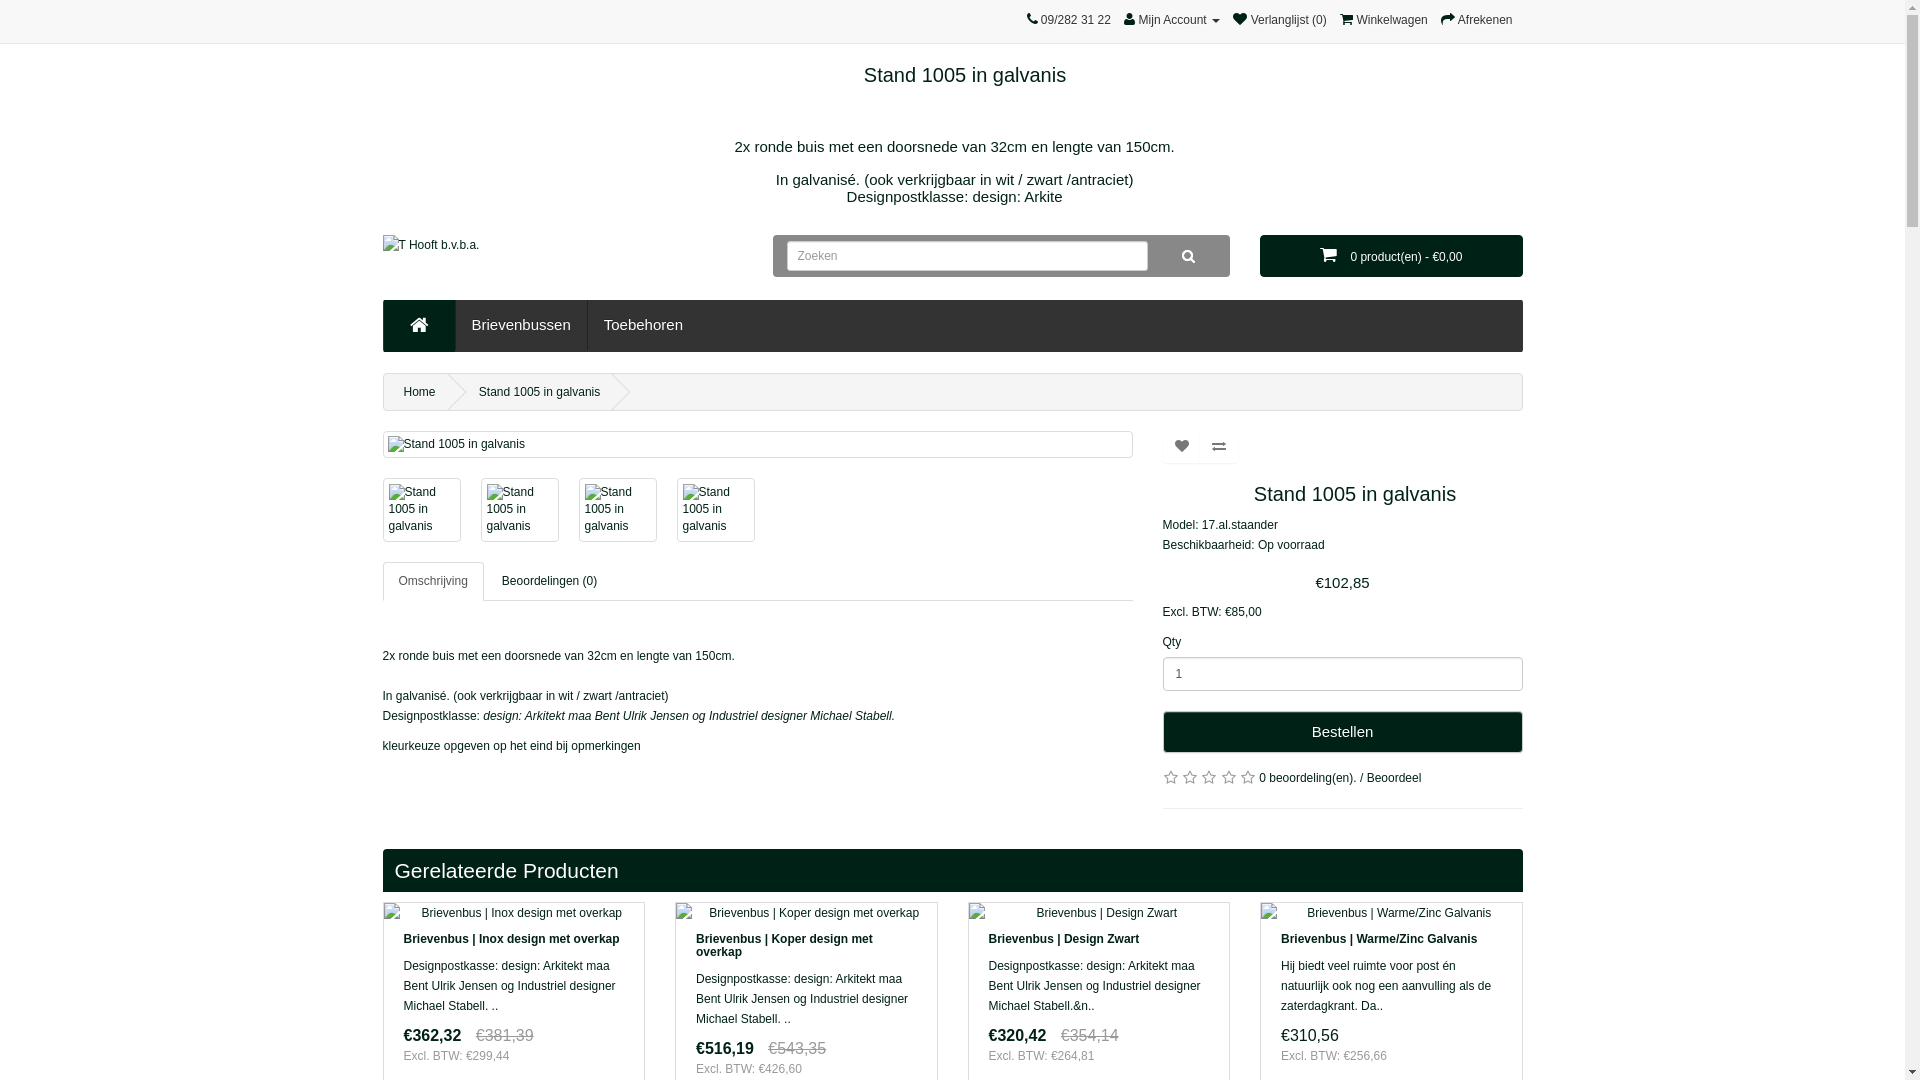 This screenshot has width=1920, height=1080. What do you see at coordinates (1379, 939) in the screenshot?
I see `Brievenbus | Warme/Zinc Galvanis` at bounding box center [1379, 939].